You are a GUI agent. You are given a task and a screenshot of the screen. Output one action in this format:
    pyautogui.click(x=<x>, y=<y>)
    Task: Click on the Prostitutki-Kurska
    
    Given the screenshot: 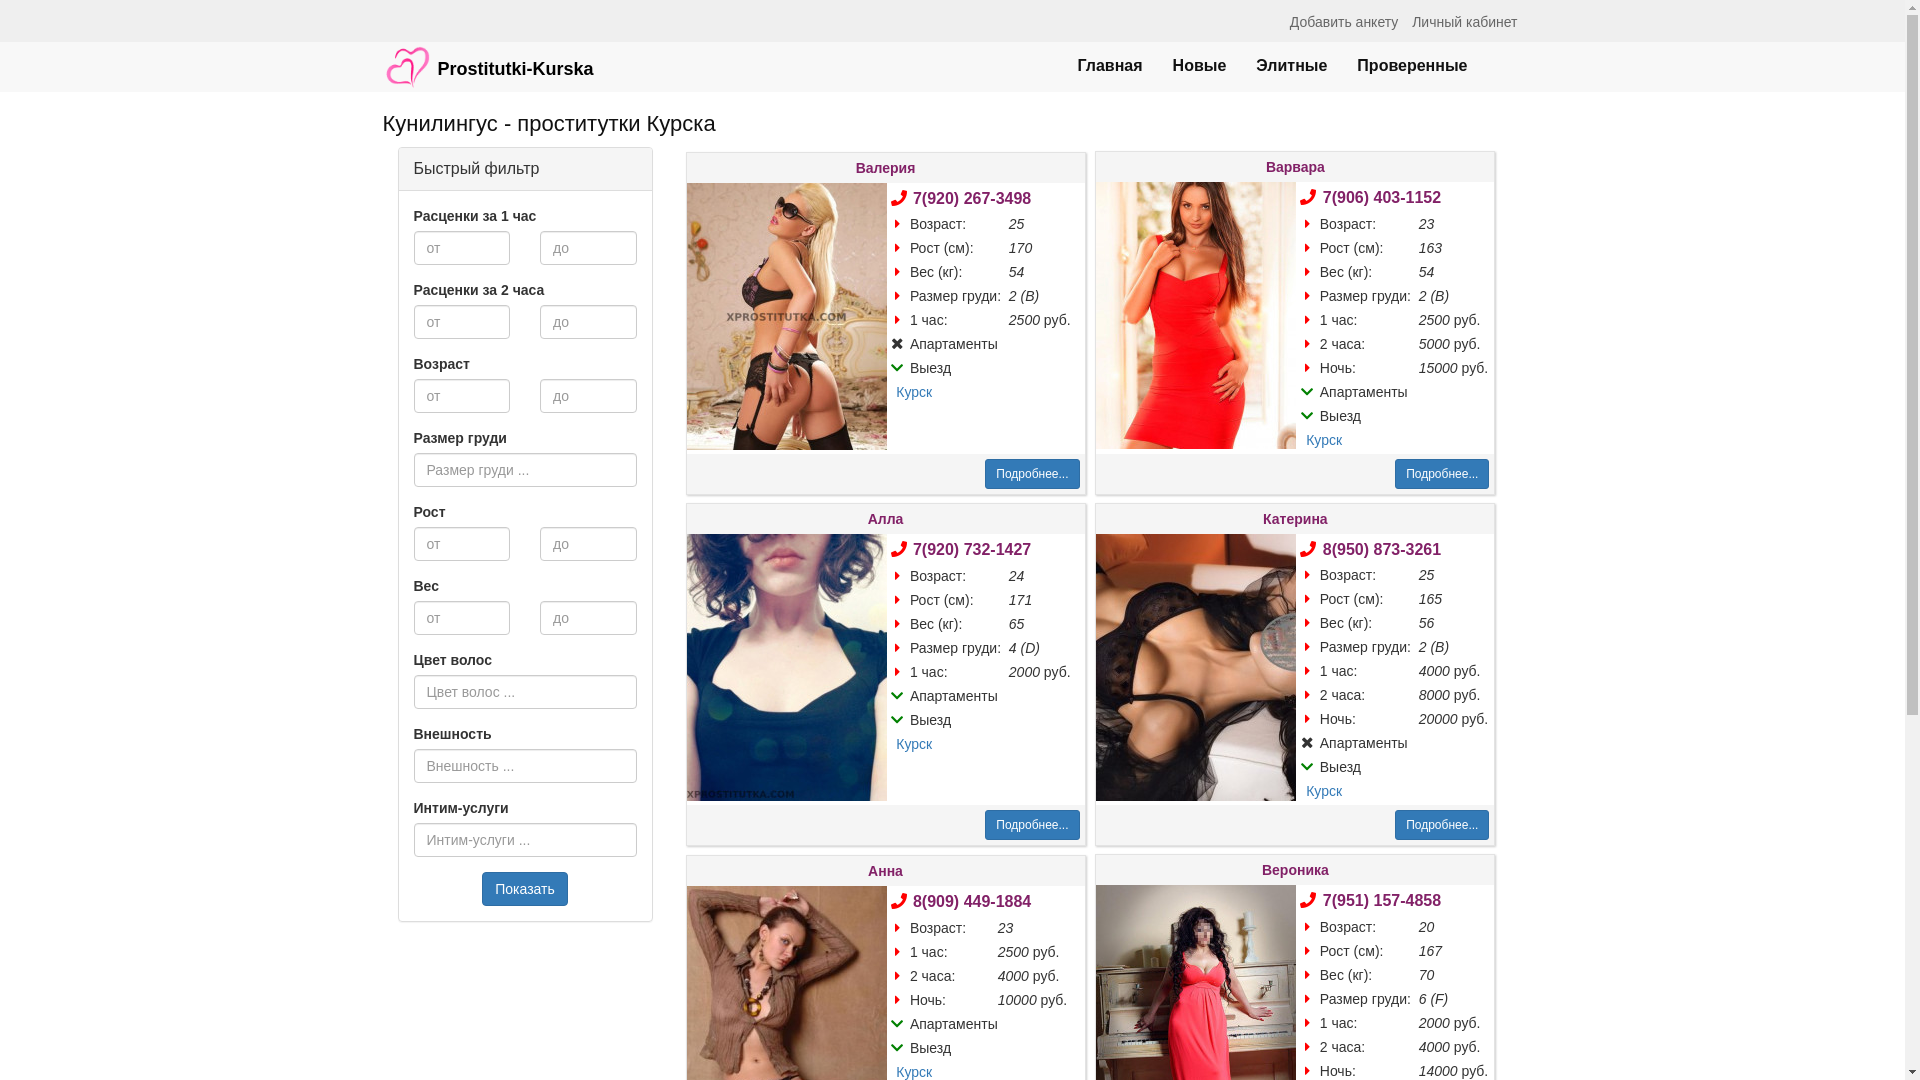 What is the action you would take?
    pyautogui.click(x=488, y=57)
    